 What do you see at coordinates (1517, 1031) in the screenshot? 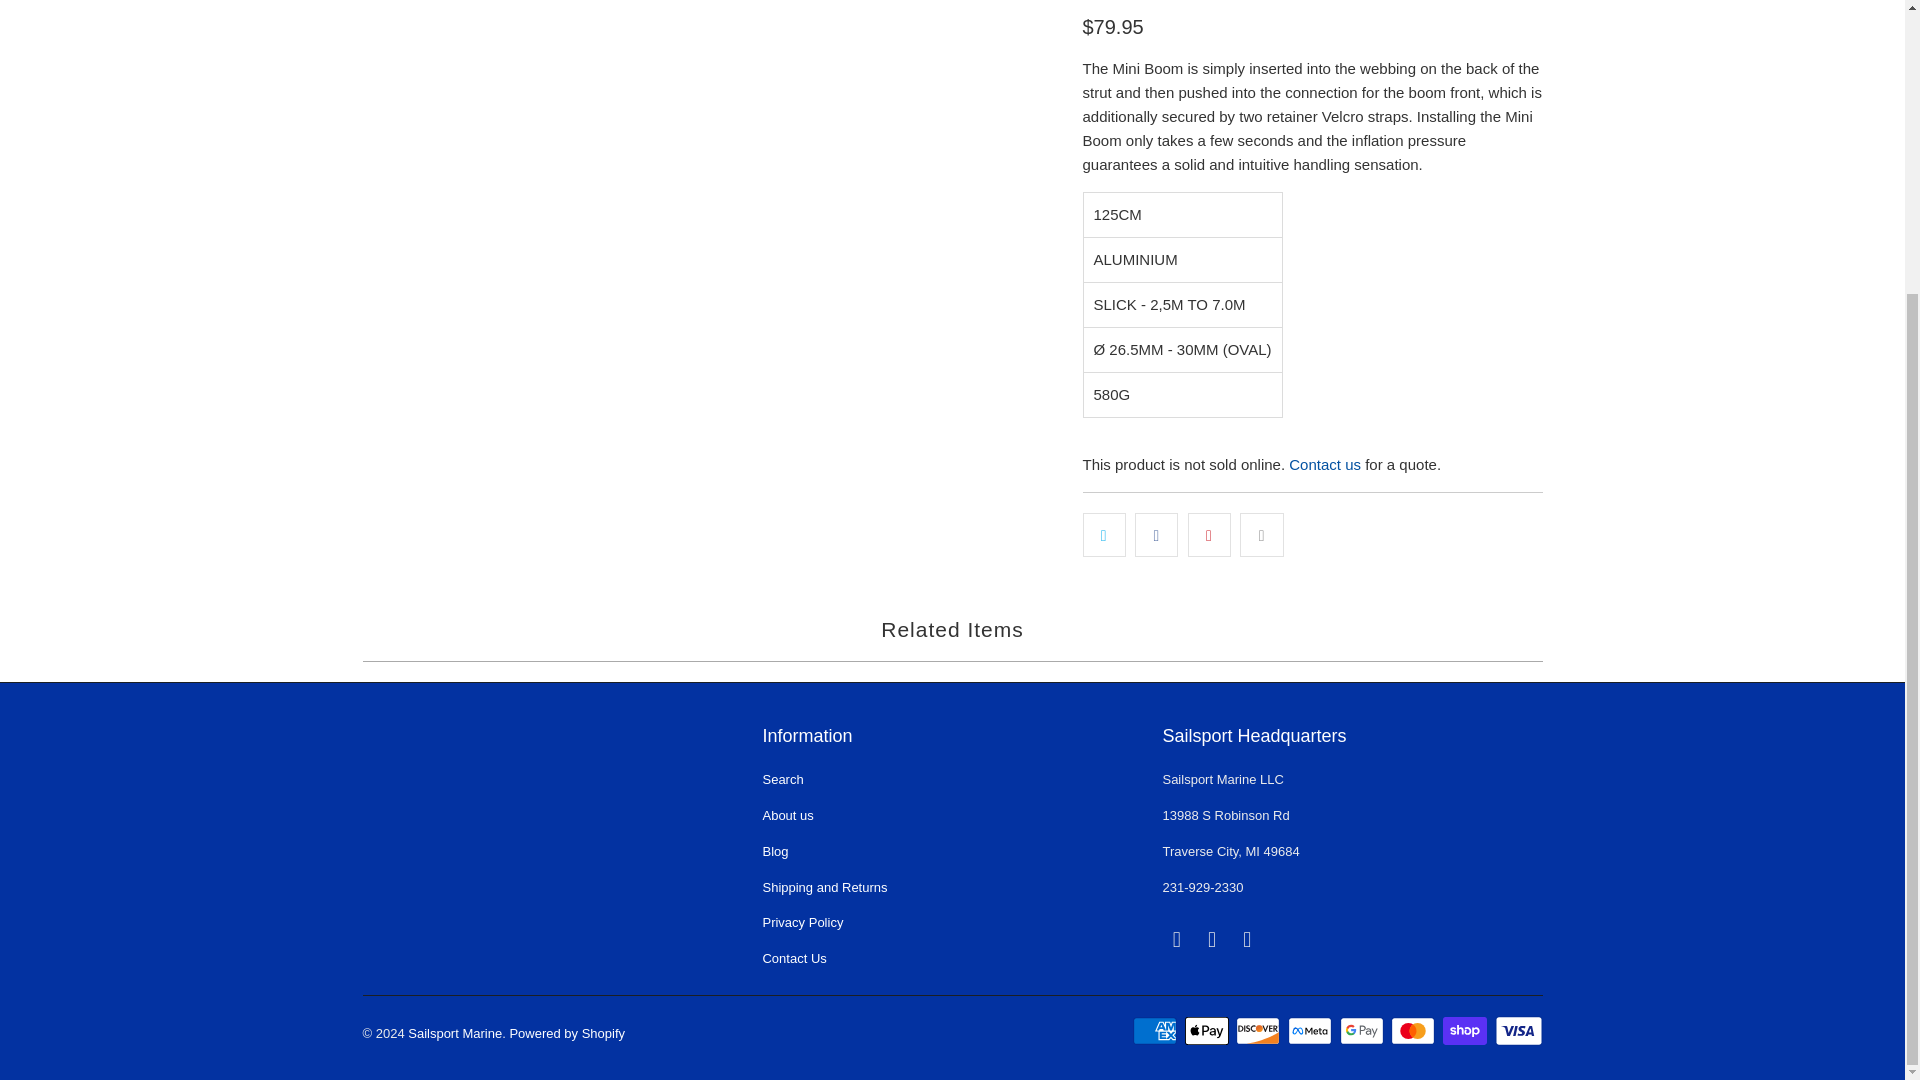
I see `Visa` at bounding box center [1517, 1031].